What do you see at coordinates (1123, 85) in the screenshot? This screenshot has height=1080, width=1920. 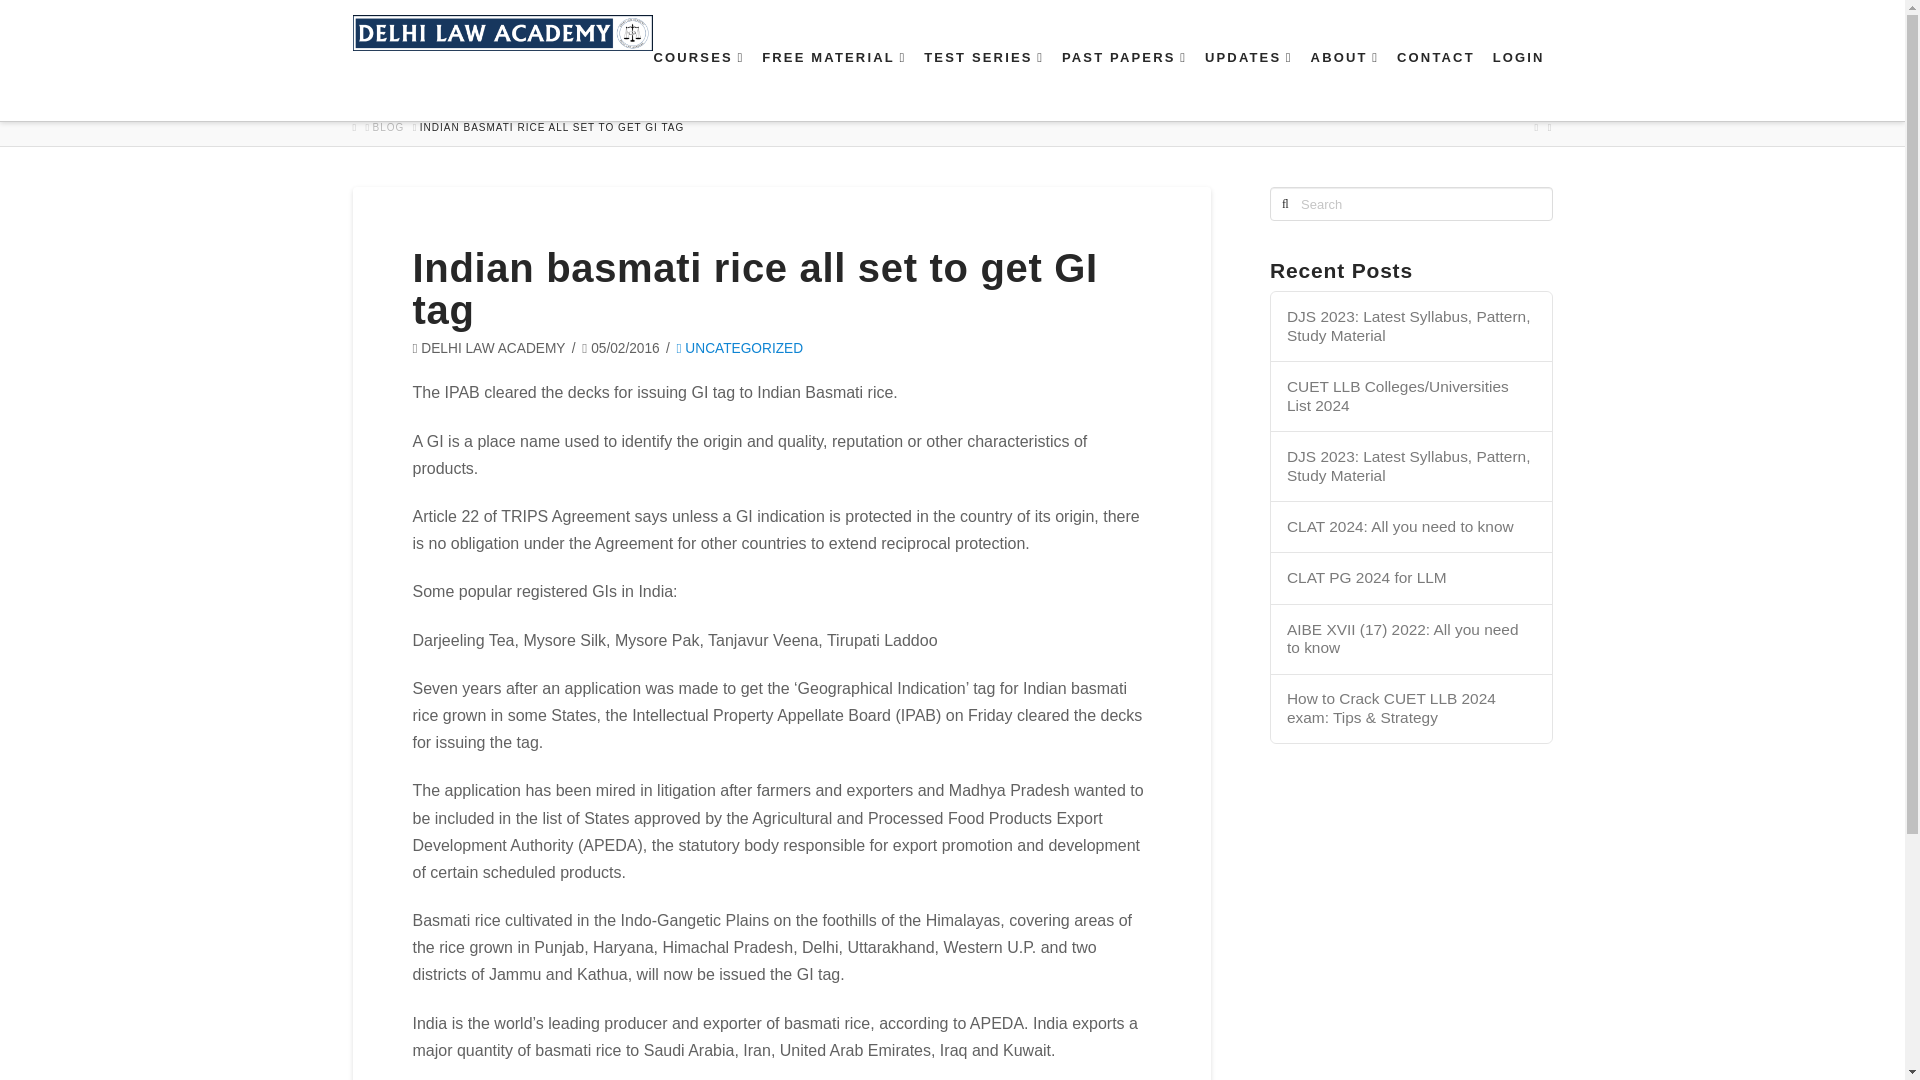 I see `PAST PAPERS` at bounding box center [1123, 85].